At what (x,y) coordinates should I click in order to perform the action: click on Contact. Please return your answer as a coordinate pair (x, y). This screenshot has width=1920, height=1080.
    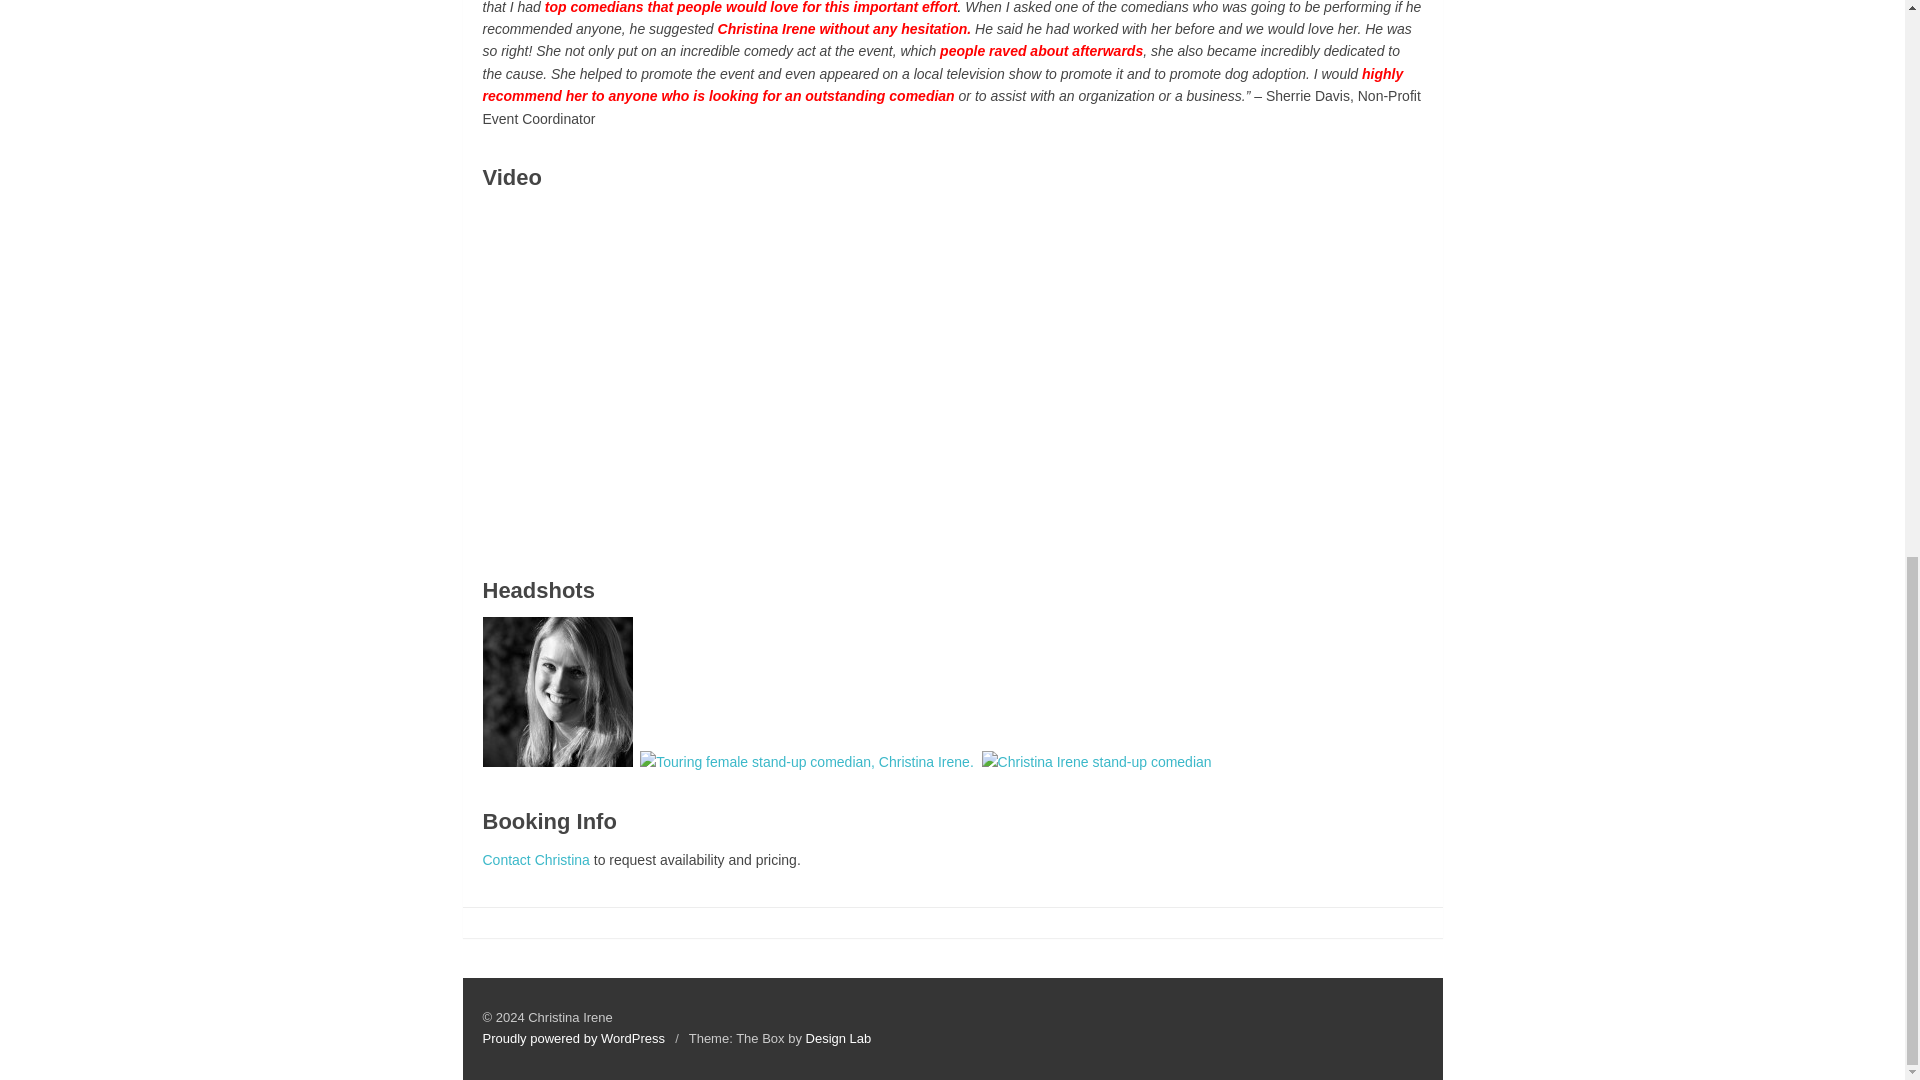
    Looking at the image, I should click on (537, 860).